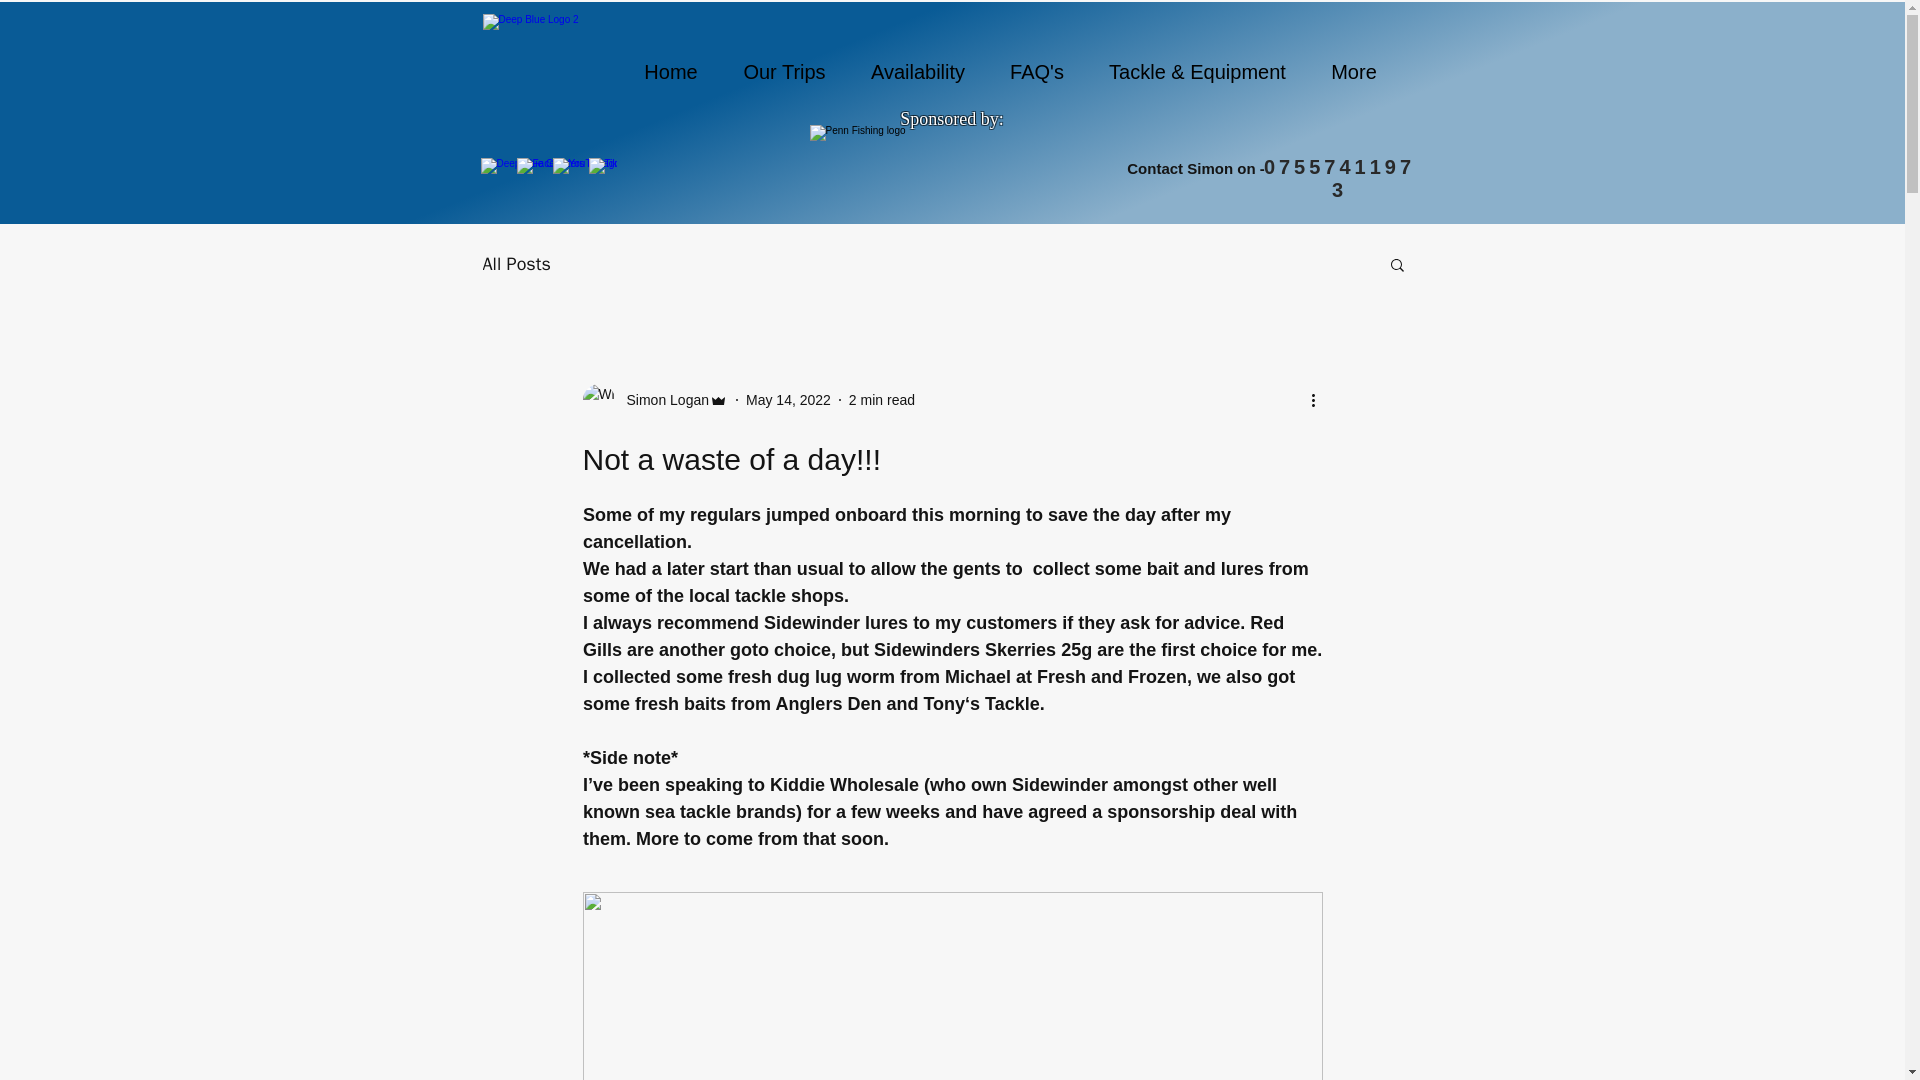  Describe the element at coordinates (1037, 72) in the screenshot. I see `FAQ's` at that location.